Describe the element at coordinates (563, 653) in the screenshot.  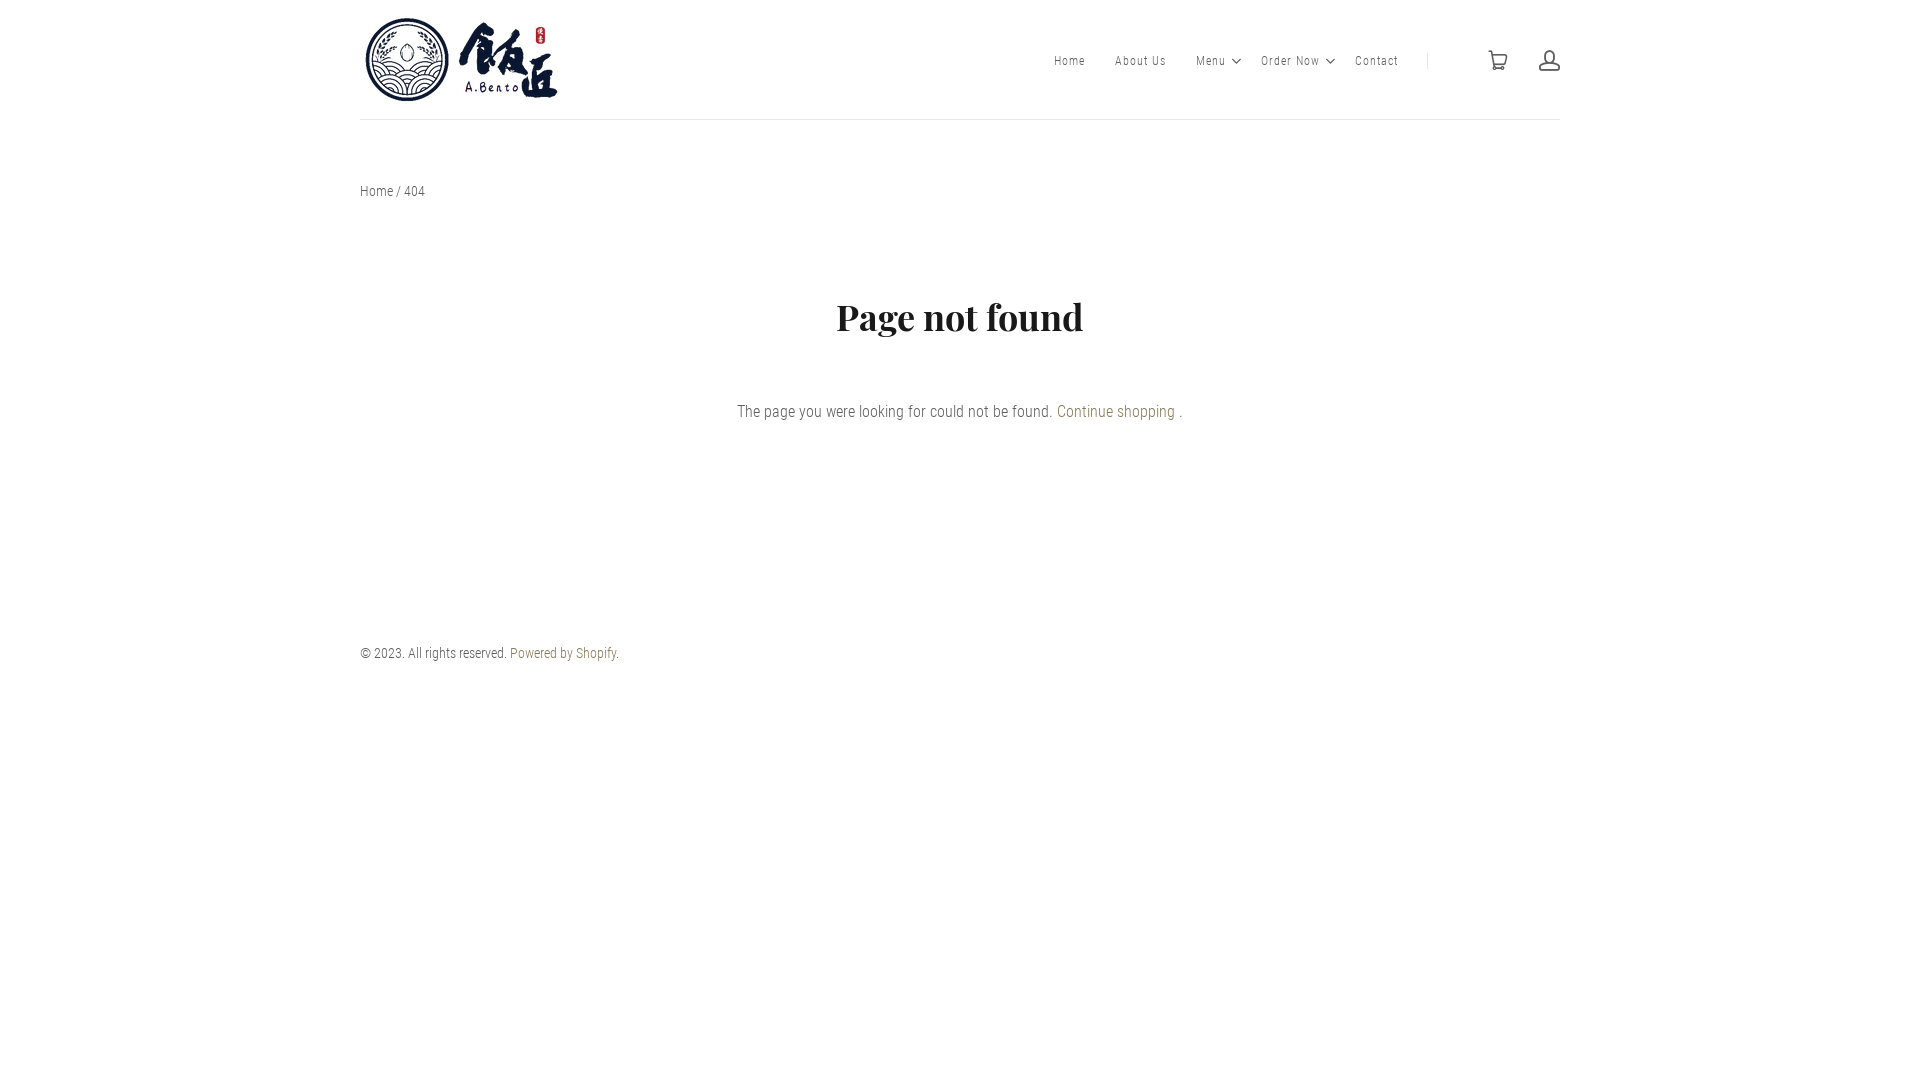
I see `Powered by Shopify` at that location.